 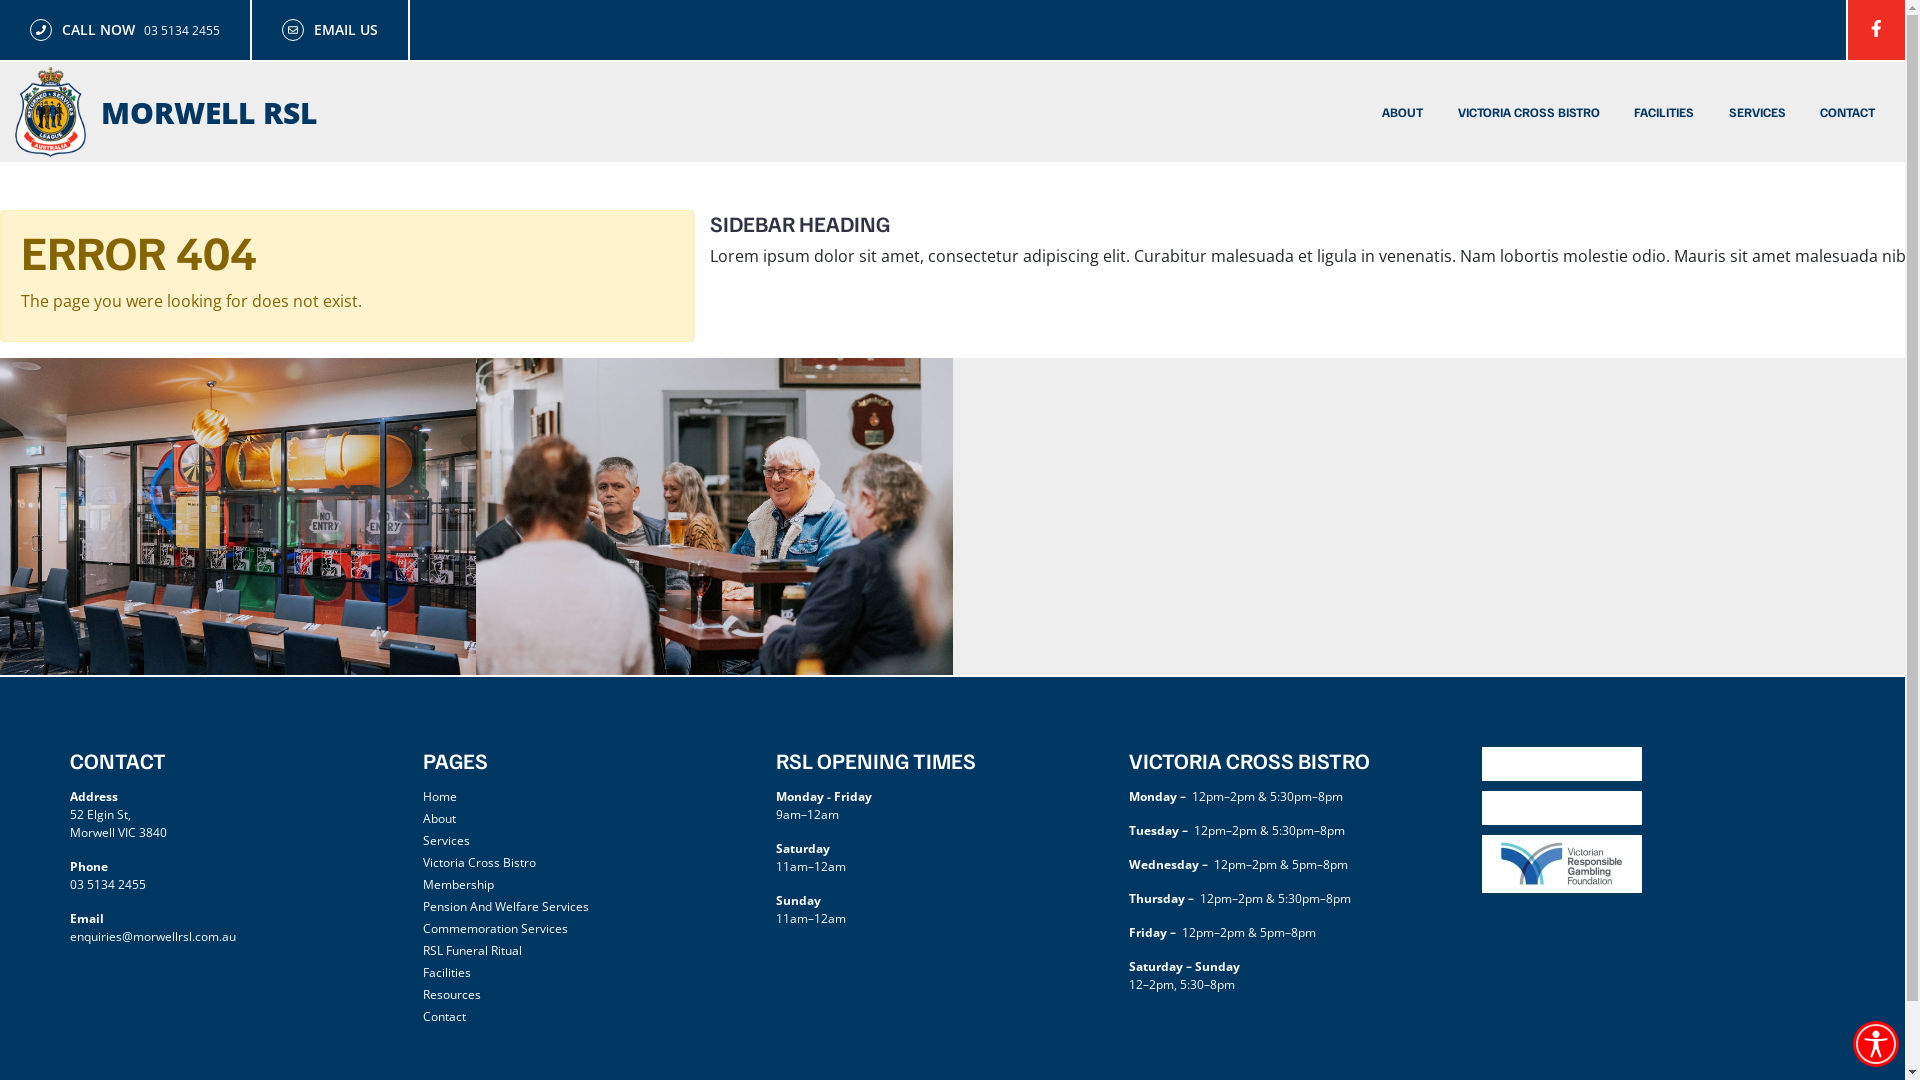 What do you see at coordinates (1758, 112) in the screenshot?
I see `SERVICES` at bounding box center [1758, 112].